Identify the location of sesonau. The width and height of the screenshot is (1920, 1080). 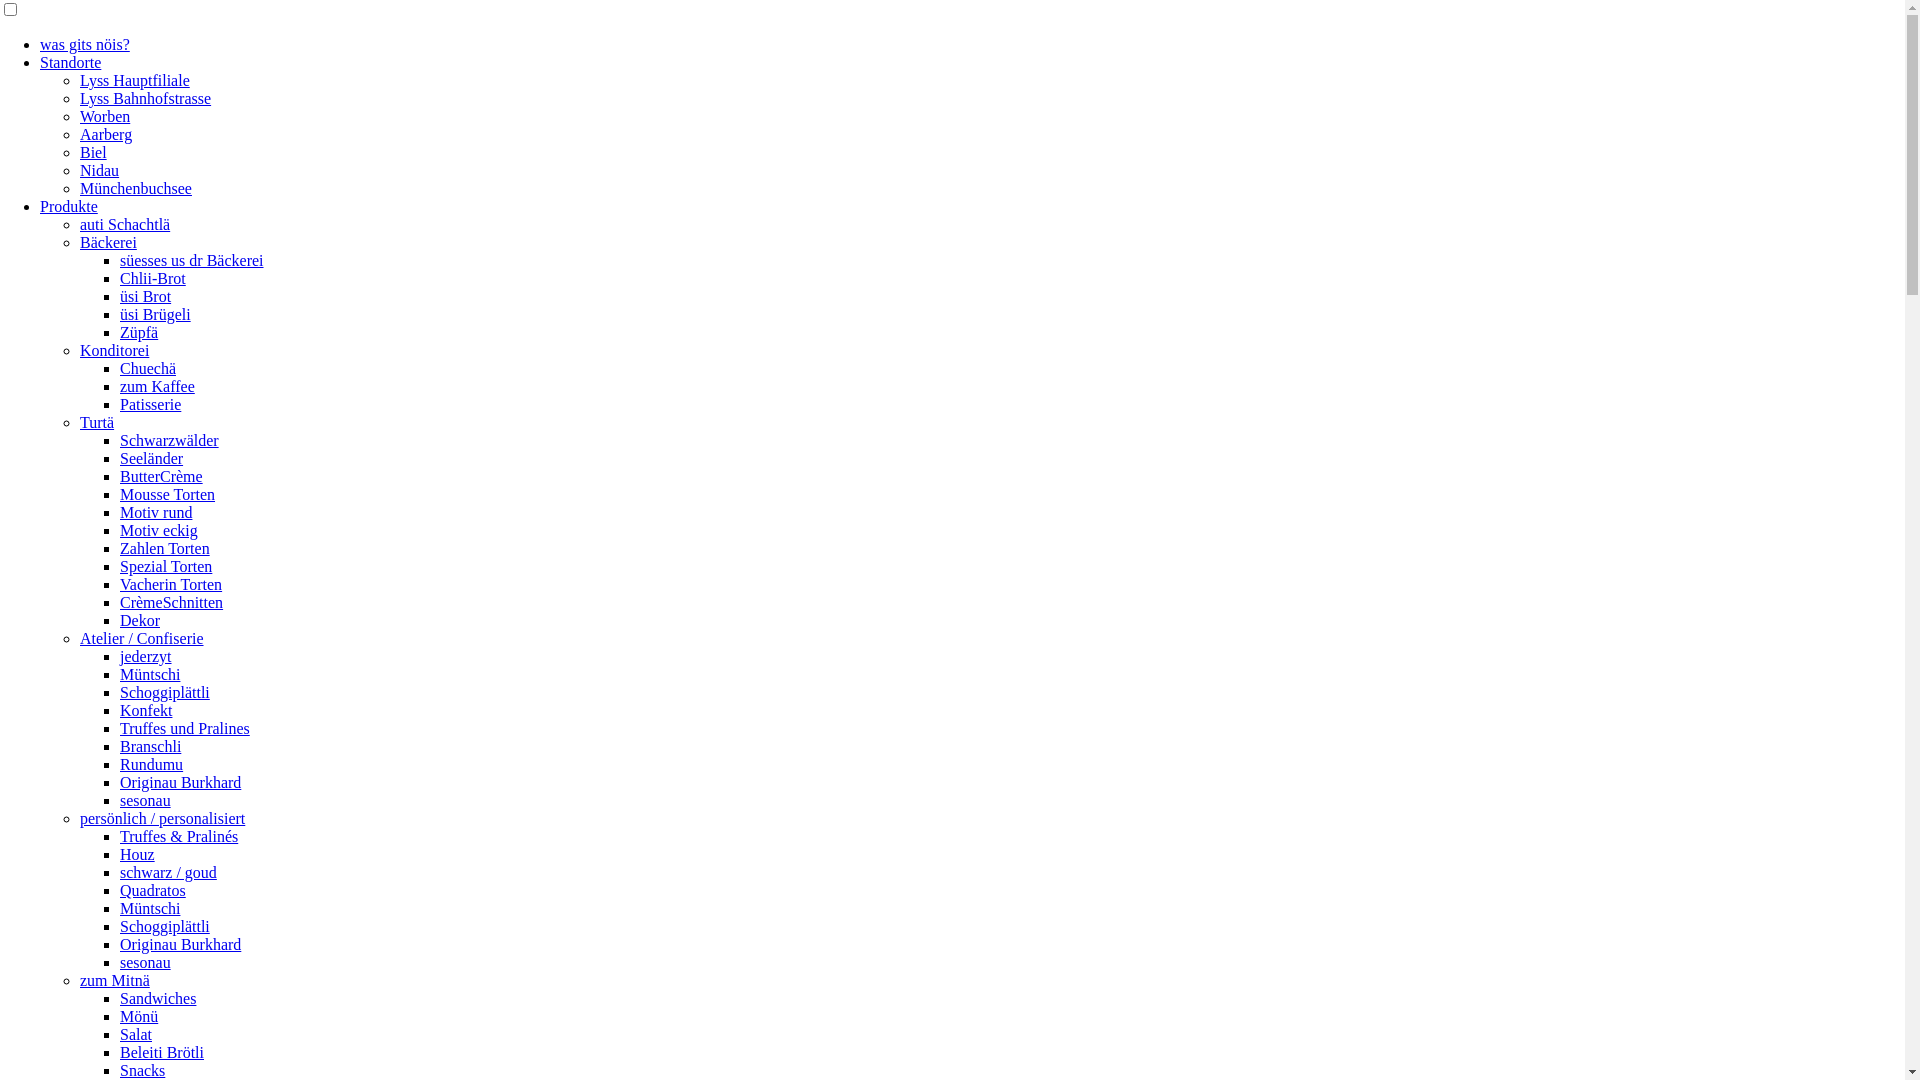
(146, 962).